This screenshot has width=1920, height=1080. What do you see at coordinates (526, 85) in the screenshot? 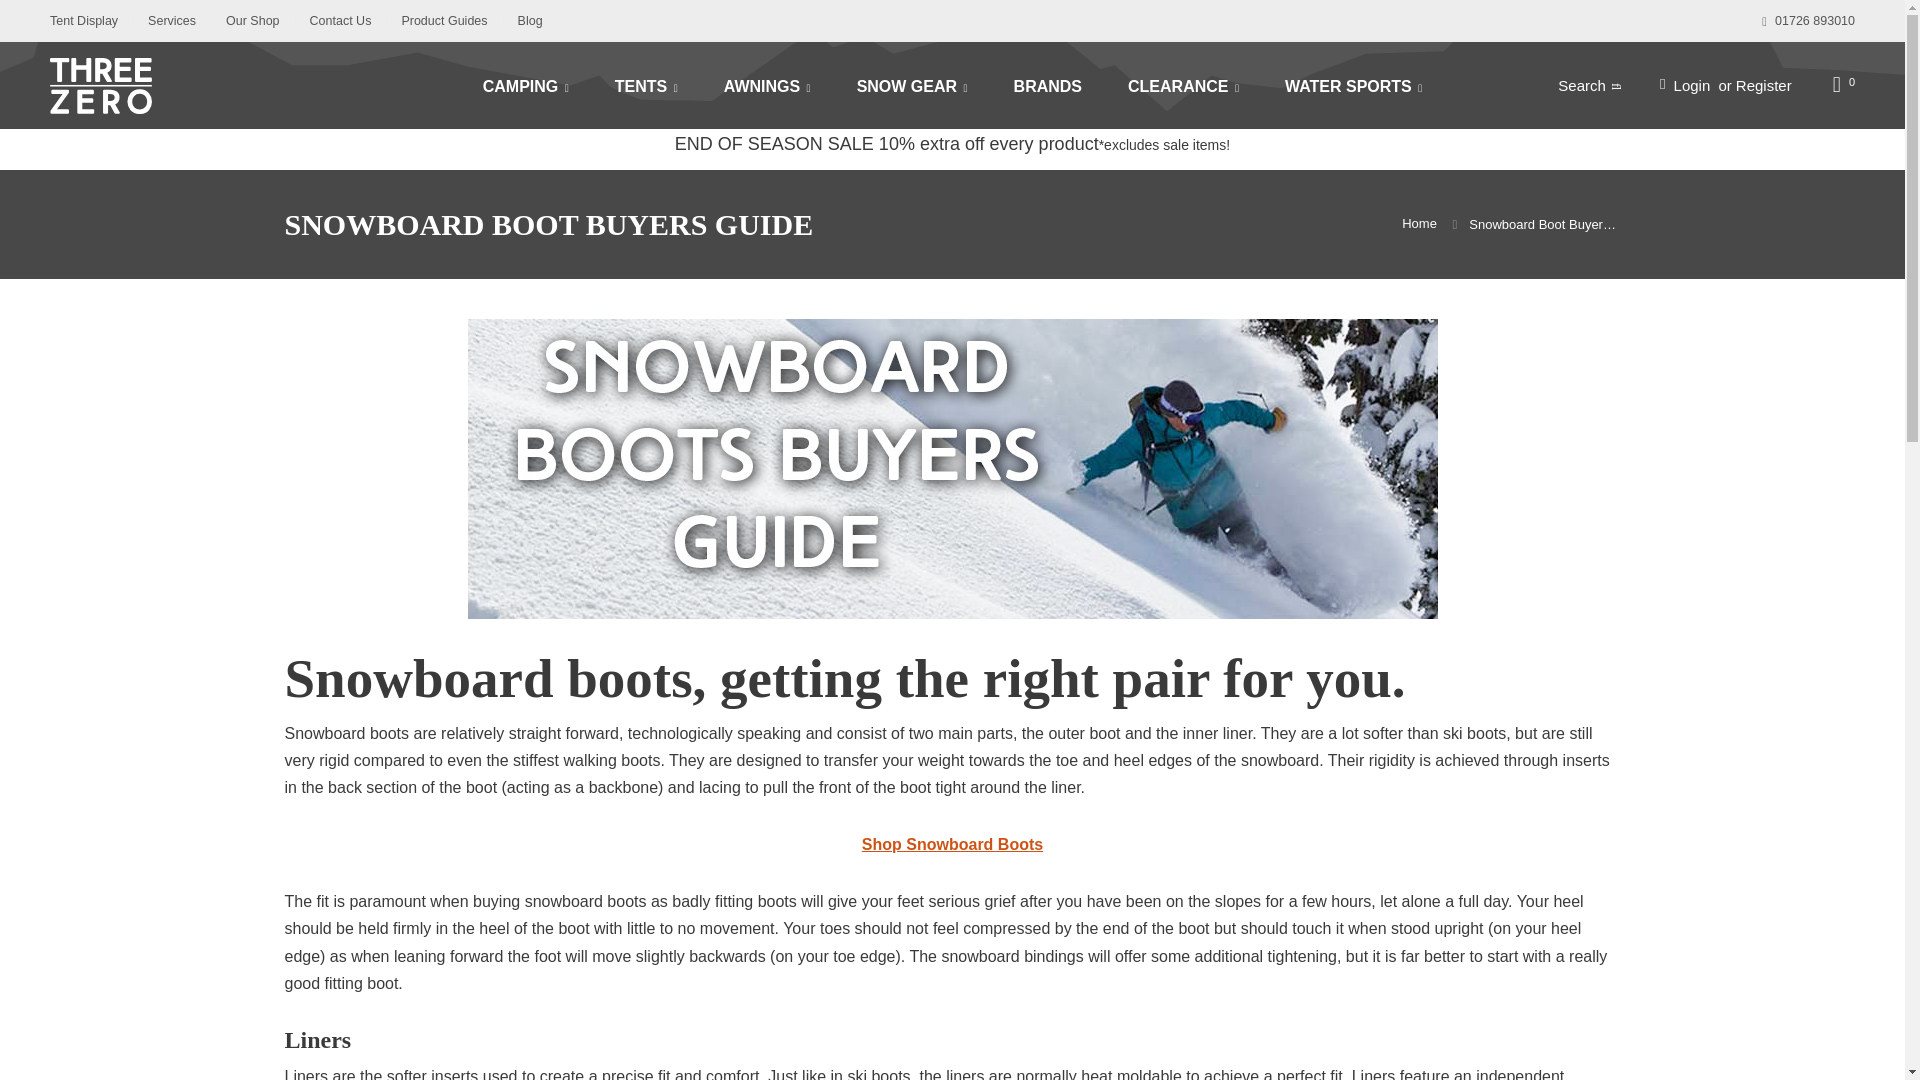
I see `CAMPING` at bounding box center [526, 85].